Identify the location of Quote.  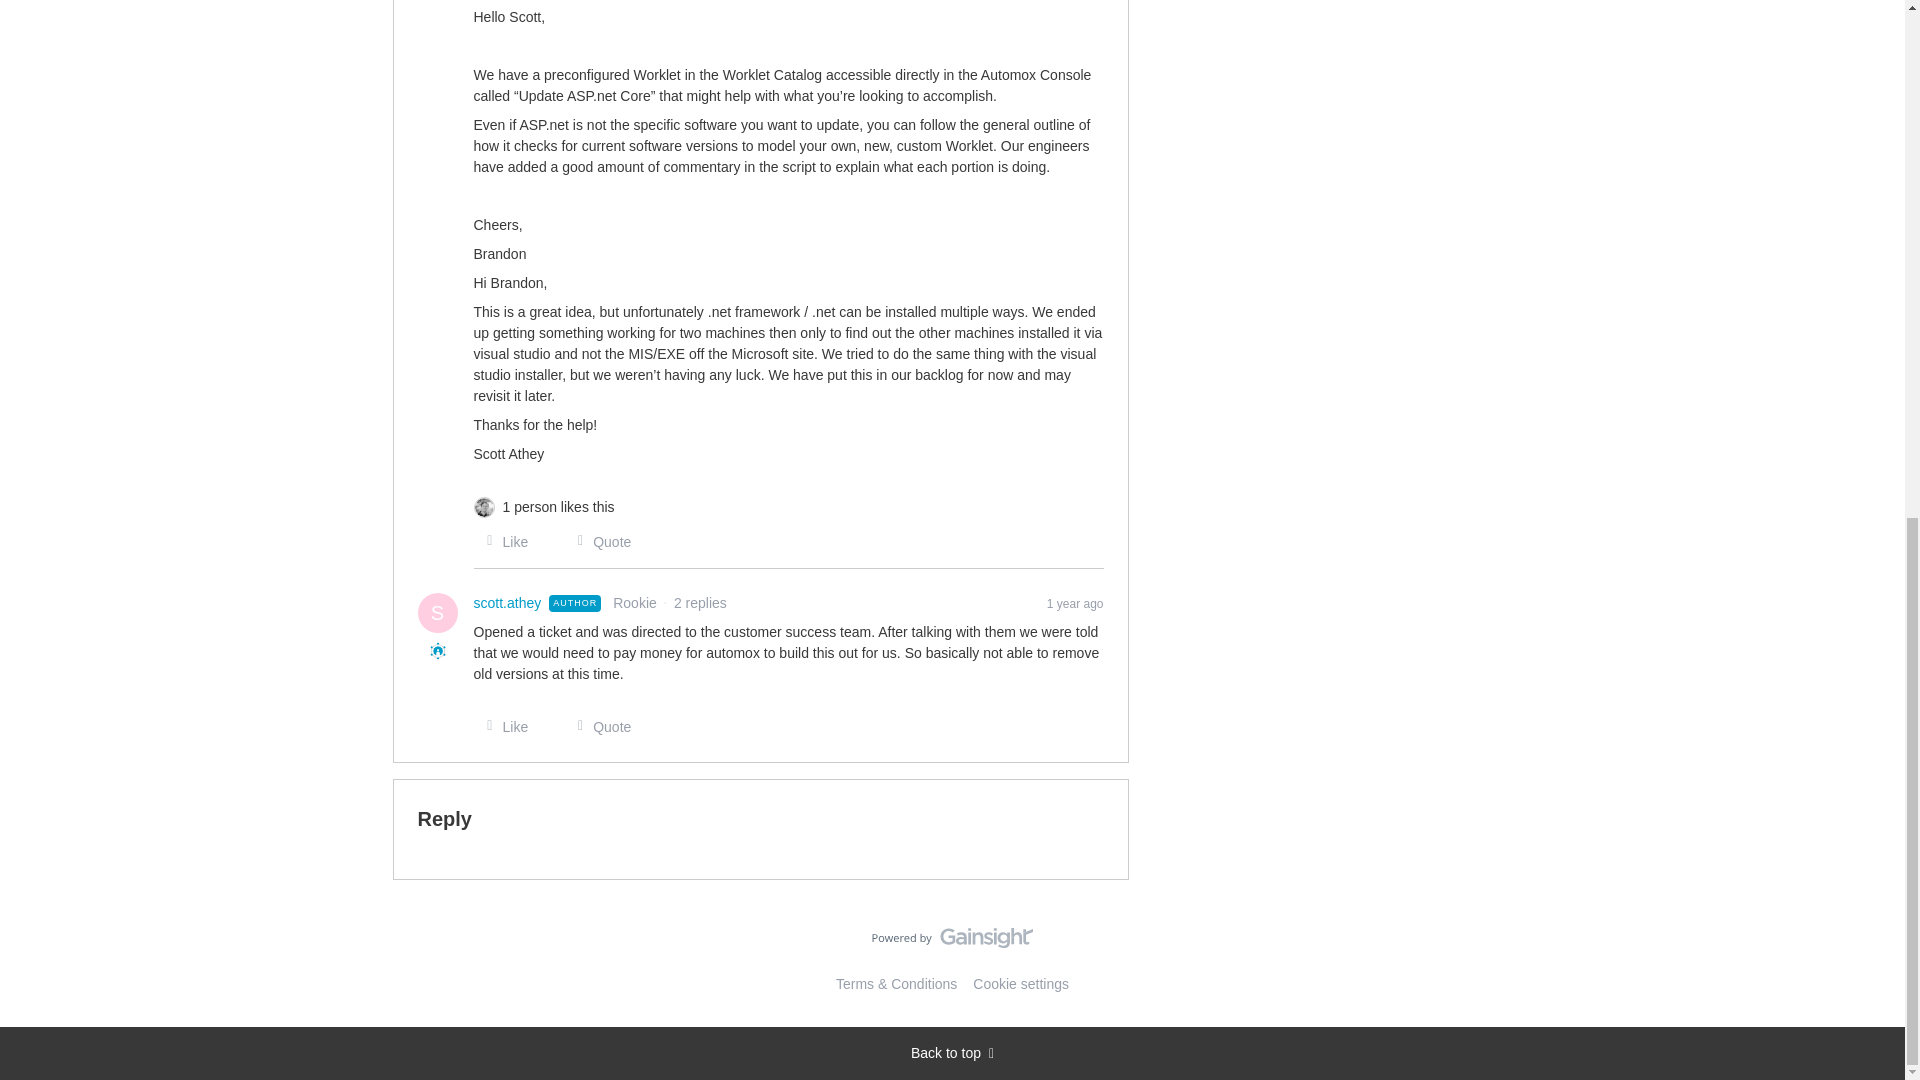
(598, 726).